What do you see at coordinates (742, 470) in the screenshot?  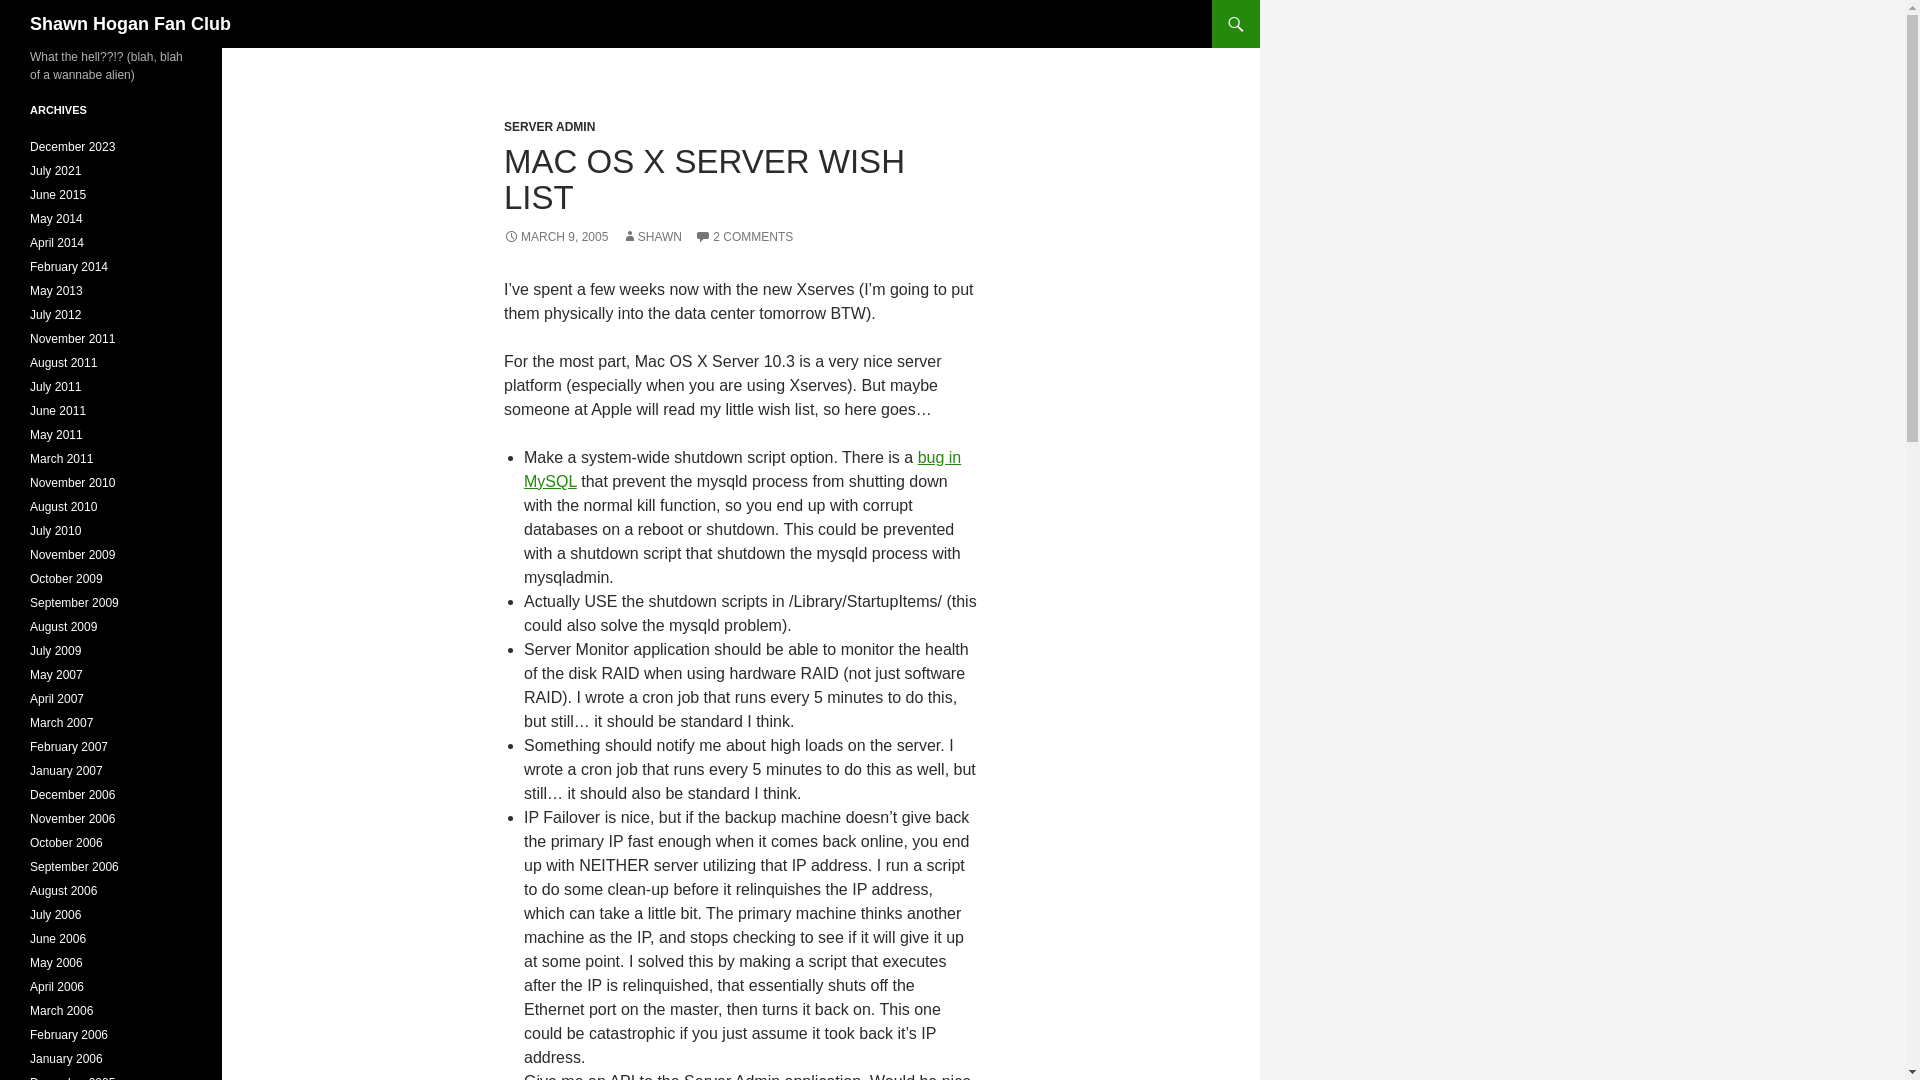 I see `bug in MySQL` at bounding box center [742, 470].